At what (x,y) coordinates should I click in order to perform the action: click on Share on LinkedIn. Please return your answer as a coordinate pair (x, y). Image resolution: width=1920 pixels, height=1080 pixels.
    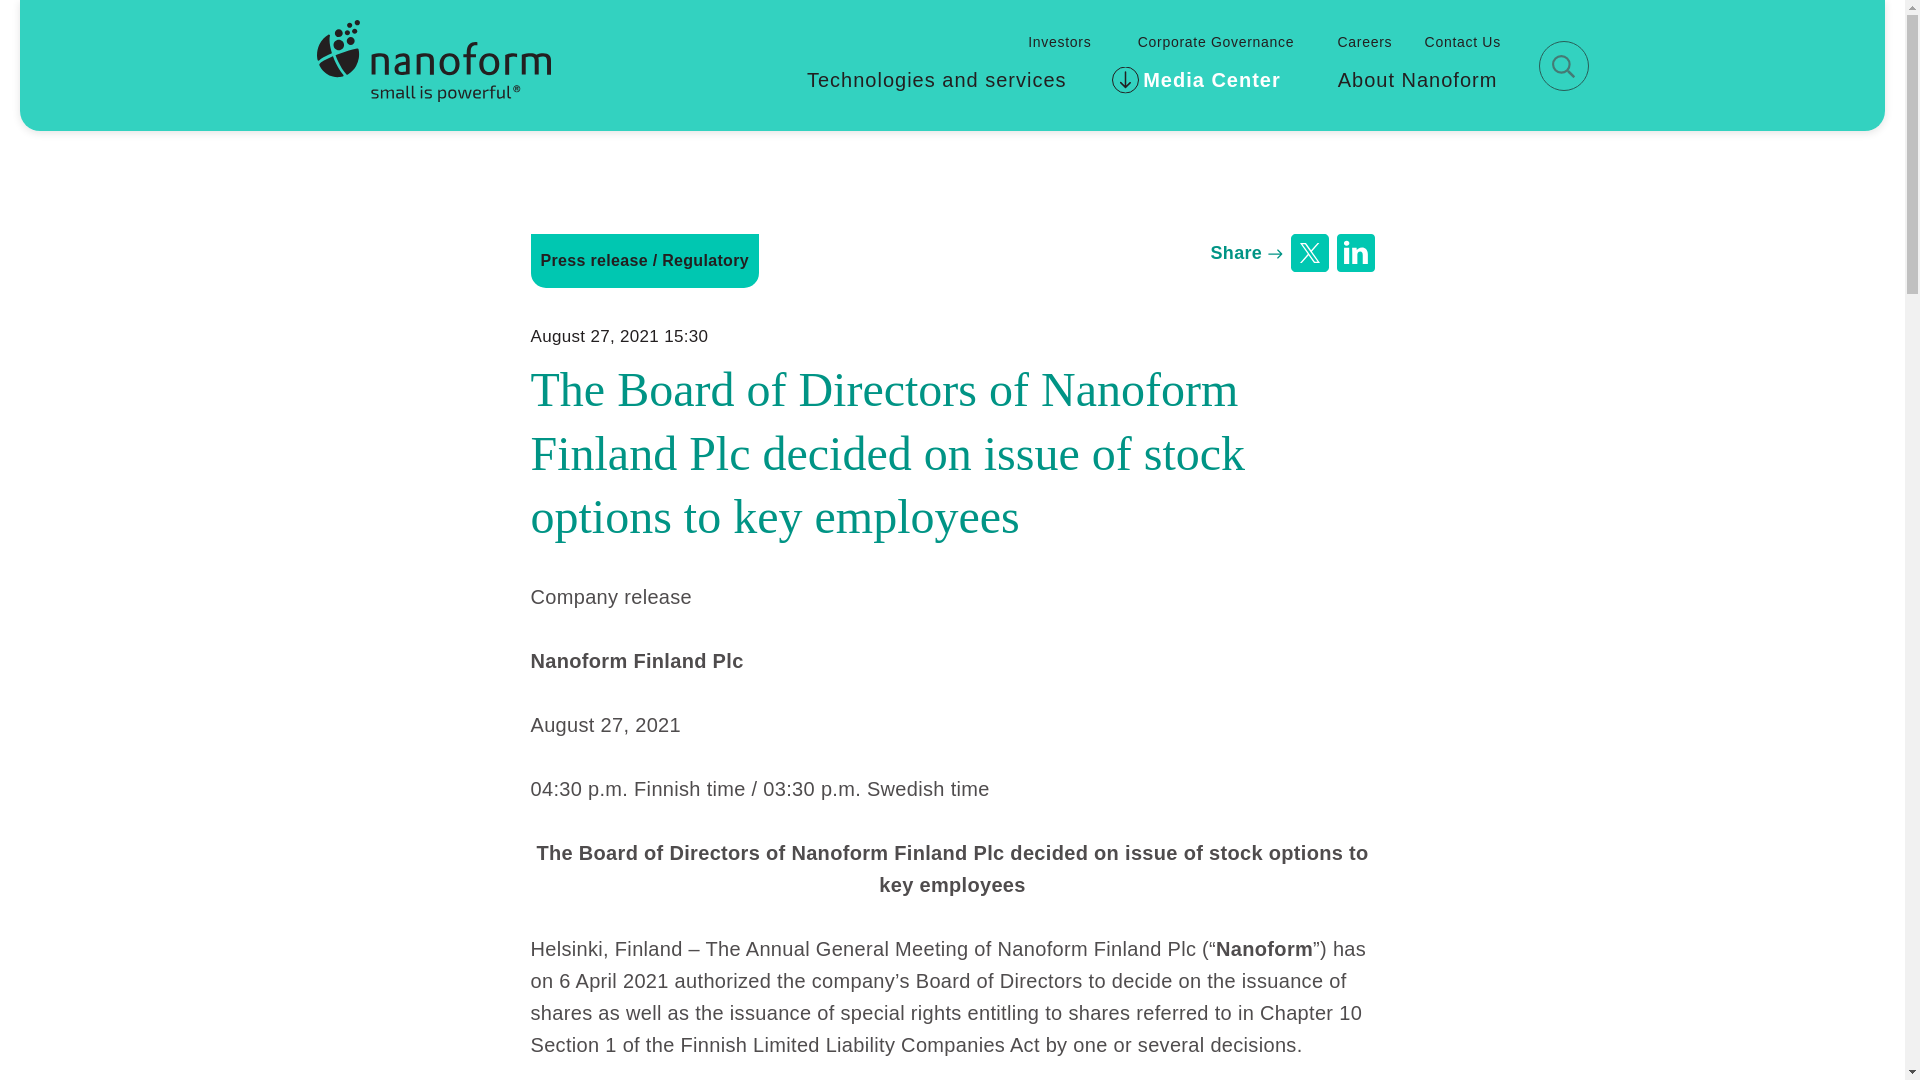
    Looking at the image, I should click on (1355, 253).